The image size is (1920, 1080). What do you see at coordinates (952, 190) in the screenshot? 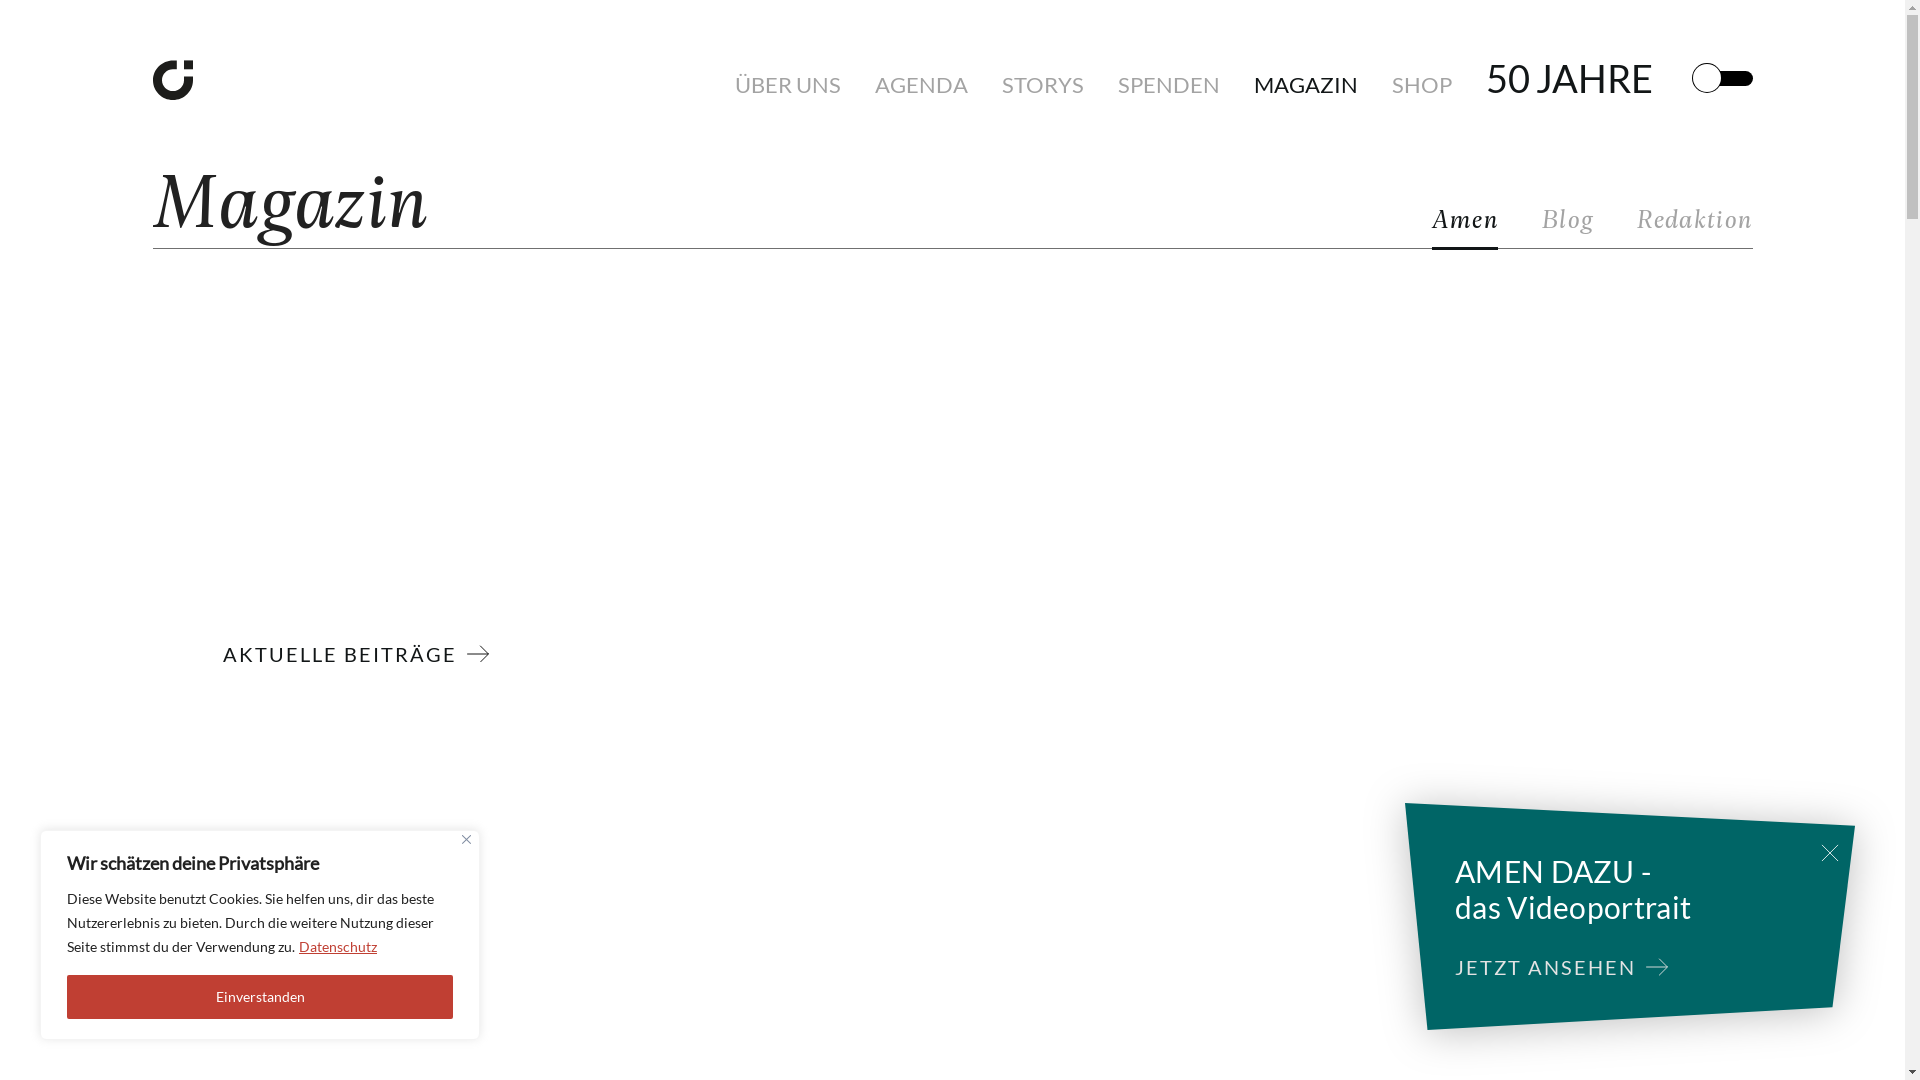
I see `Magazin
Amen Blog Redaktion` at bounding box center [952, 190].